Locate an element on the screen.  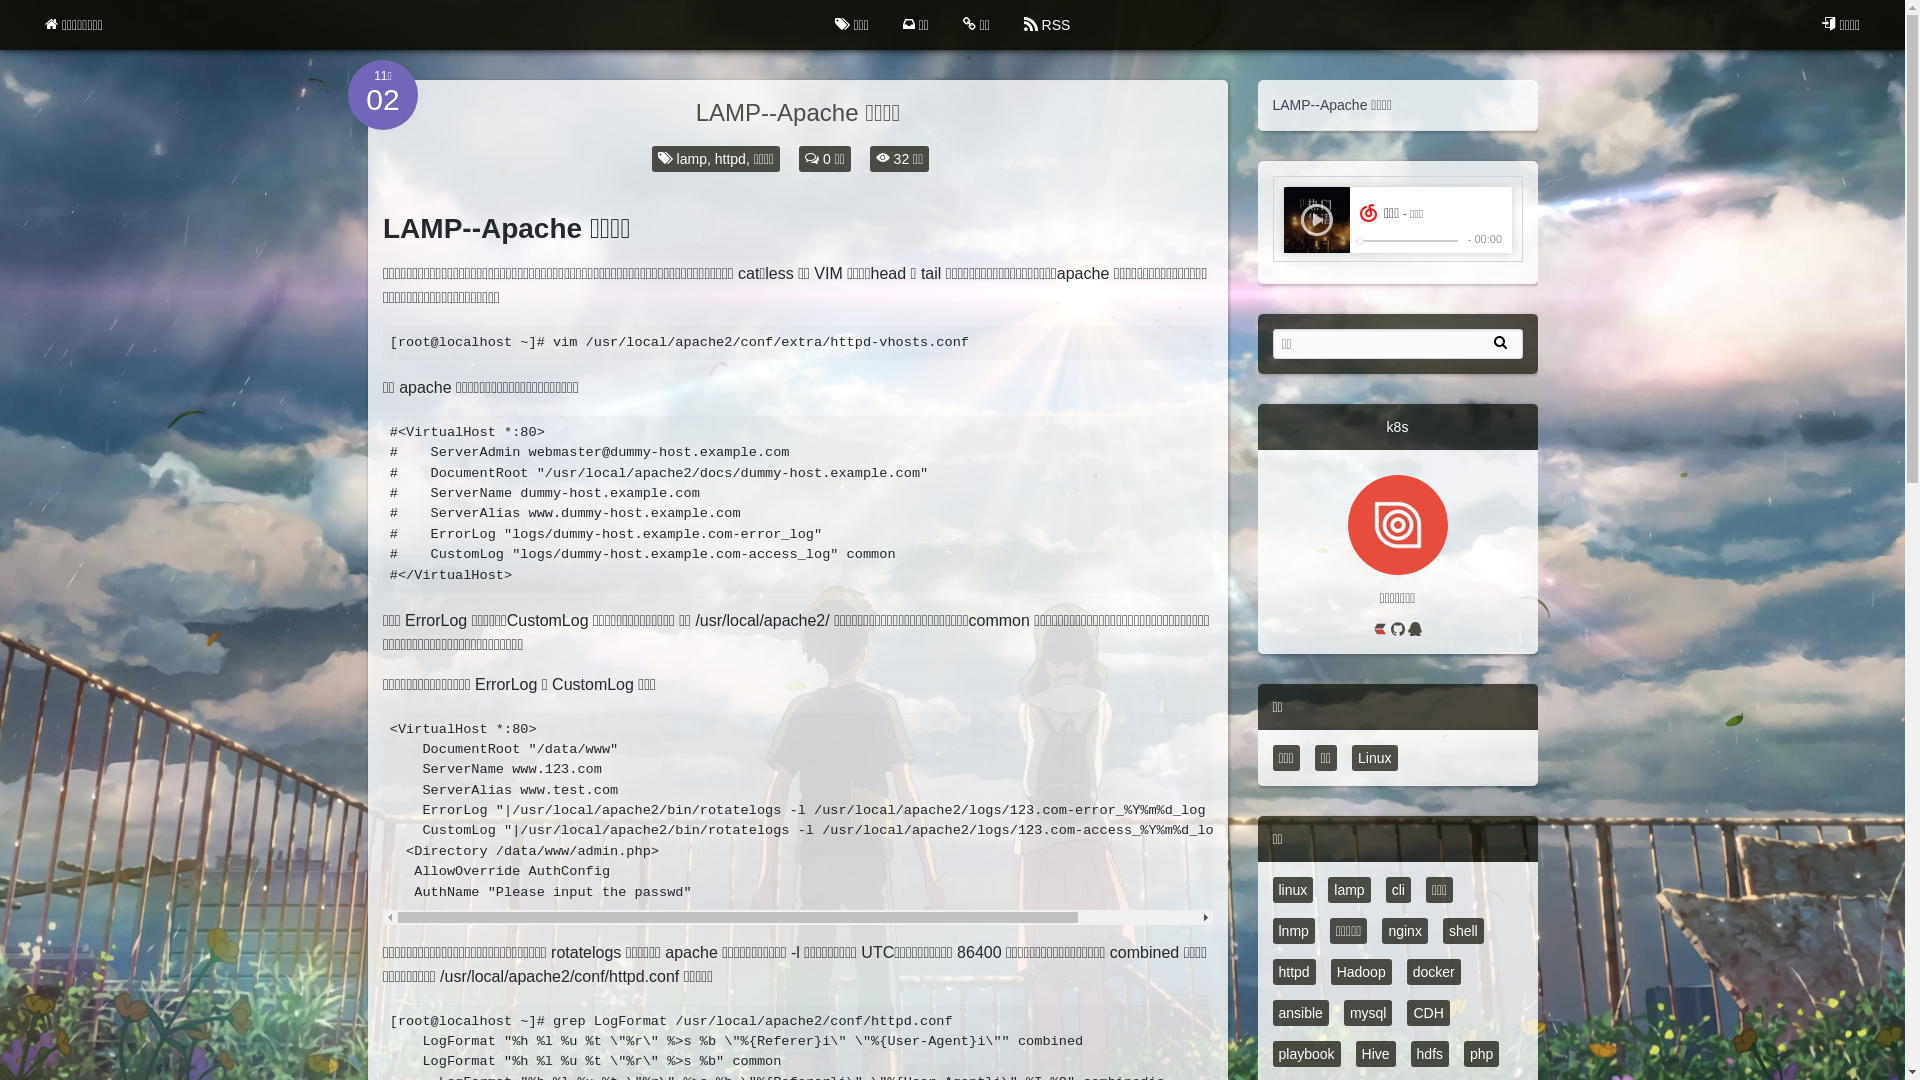
httpd is located at coordinates (1294, 972).